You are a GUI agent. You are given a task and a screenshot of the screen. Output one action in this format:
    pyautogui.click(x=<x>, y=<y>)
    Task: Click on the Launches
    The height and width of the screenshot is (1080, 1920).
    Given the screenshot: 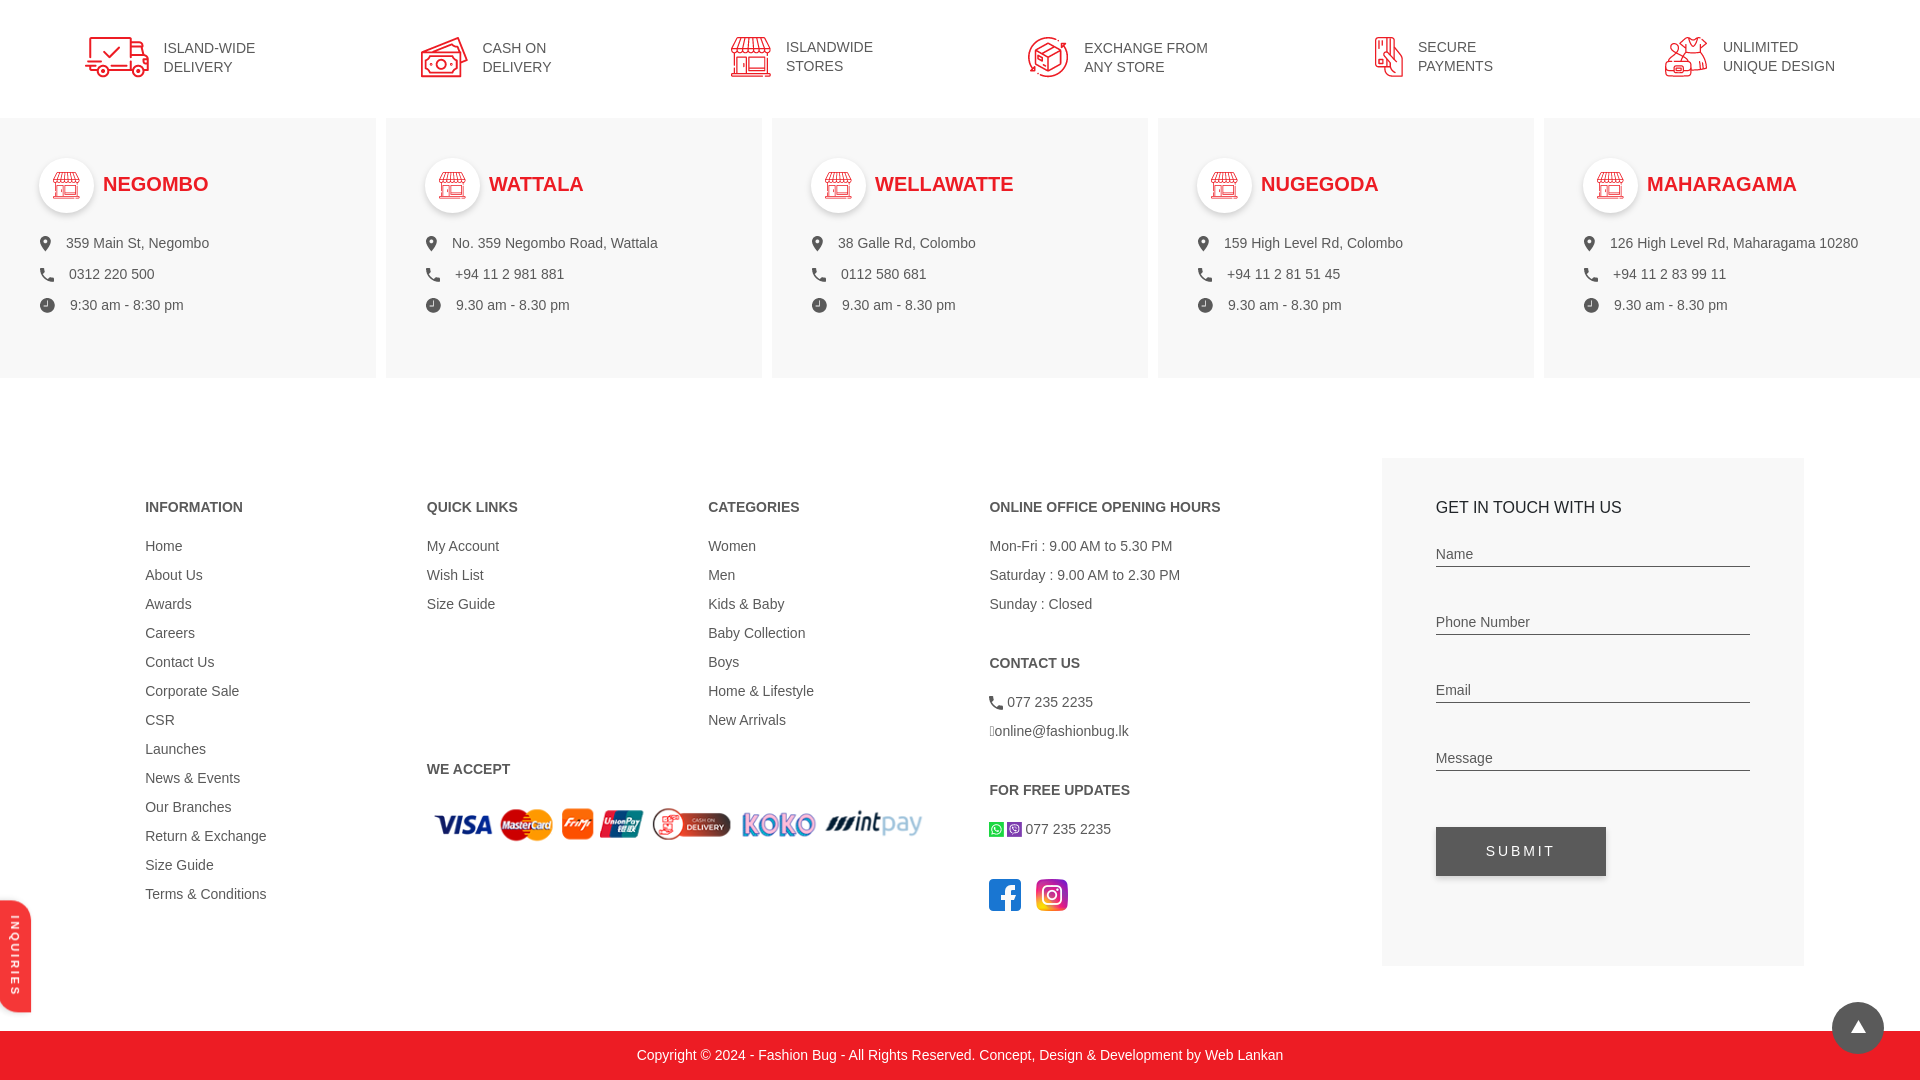 What is the action you would take?
    pyautogui.click(x=271, y=749)
    